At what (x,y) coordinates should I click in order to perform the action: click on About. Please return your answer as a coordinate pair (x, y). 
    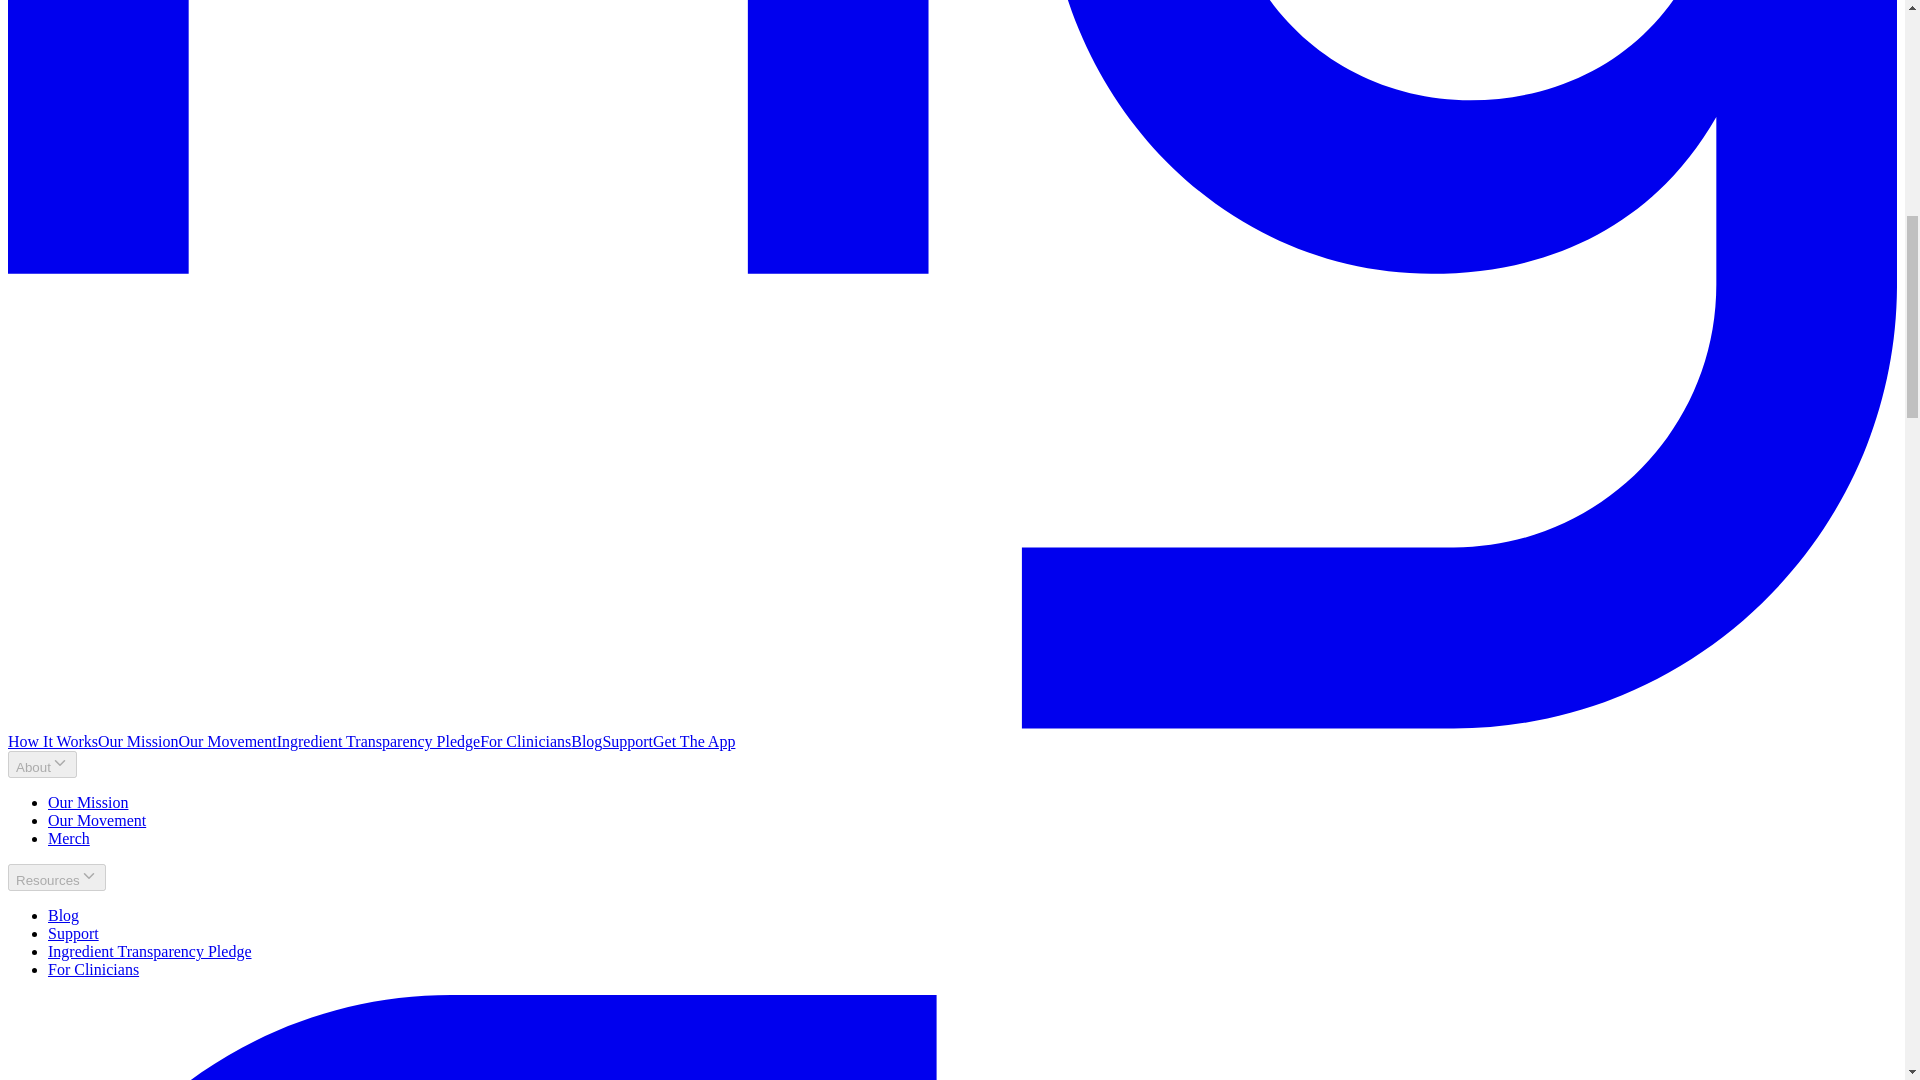
    Looking at the image, I should click on (42, 764).